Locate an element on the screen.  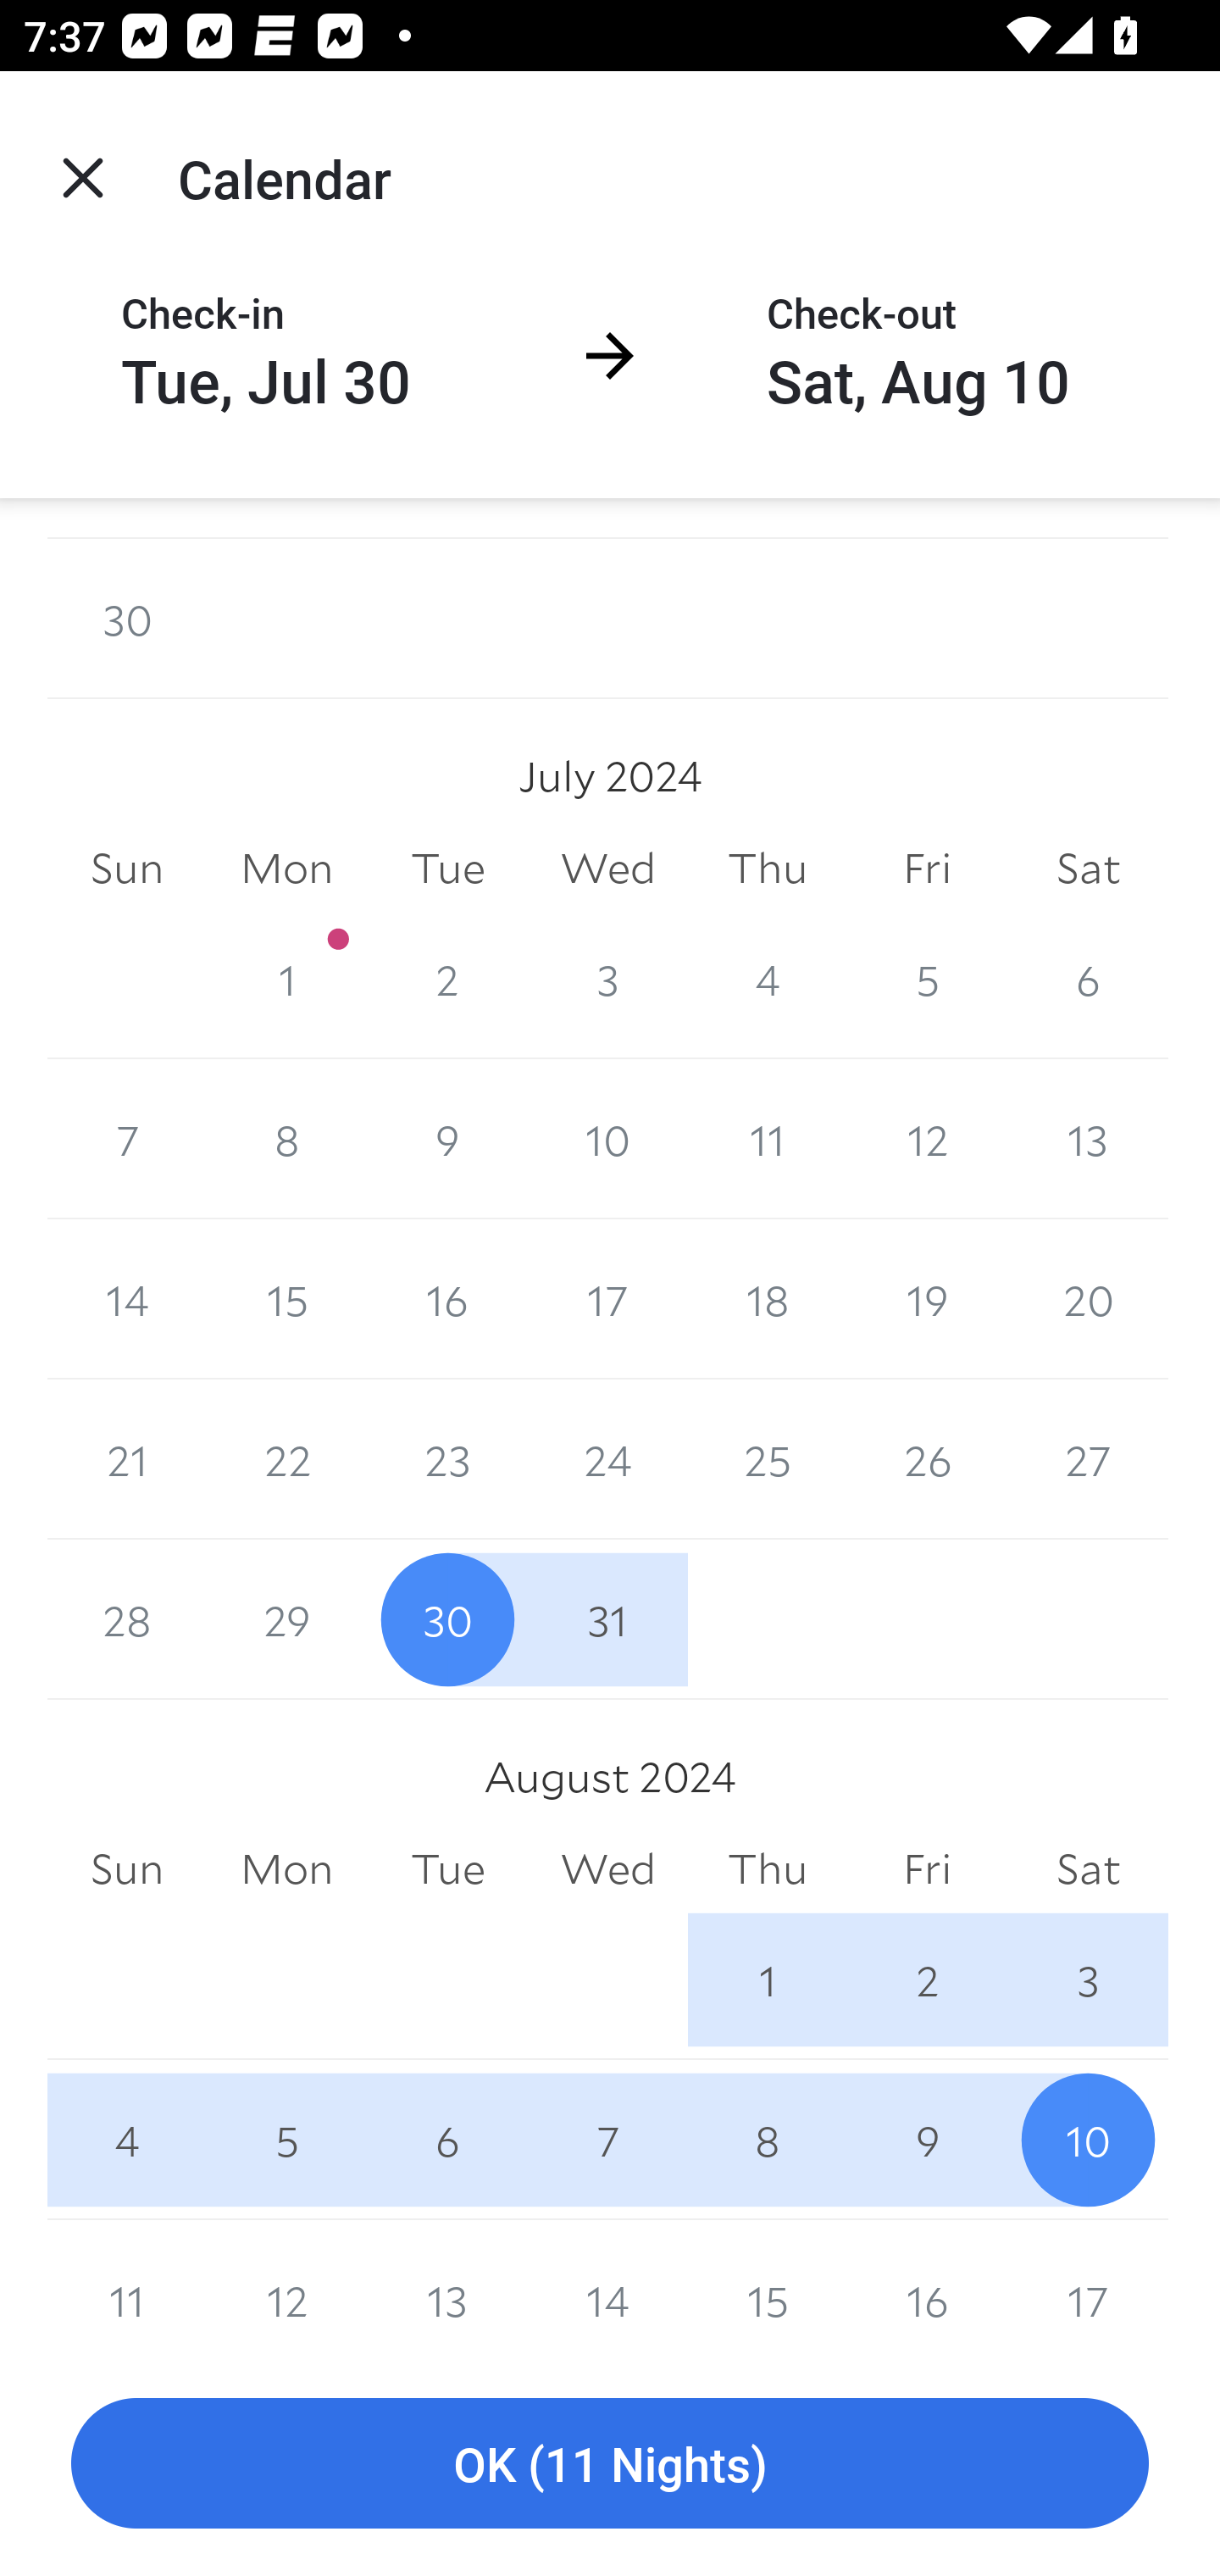
Wed is located at coordinates (608, 1869).